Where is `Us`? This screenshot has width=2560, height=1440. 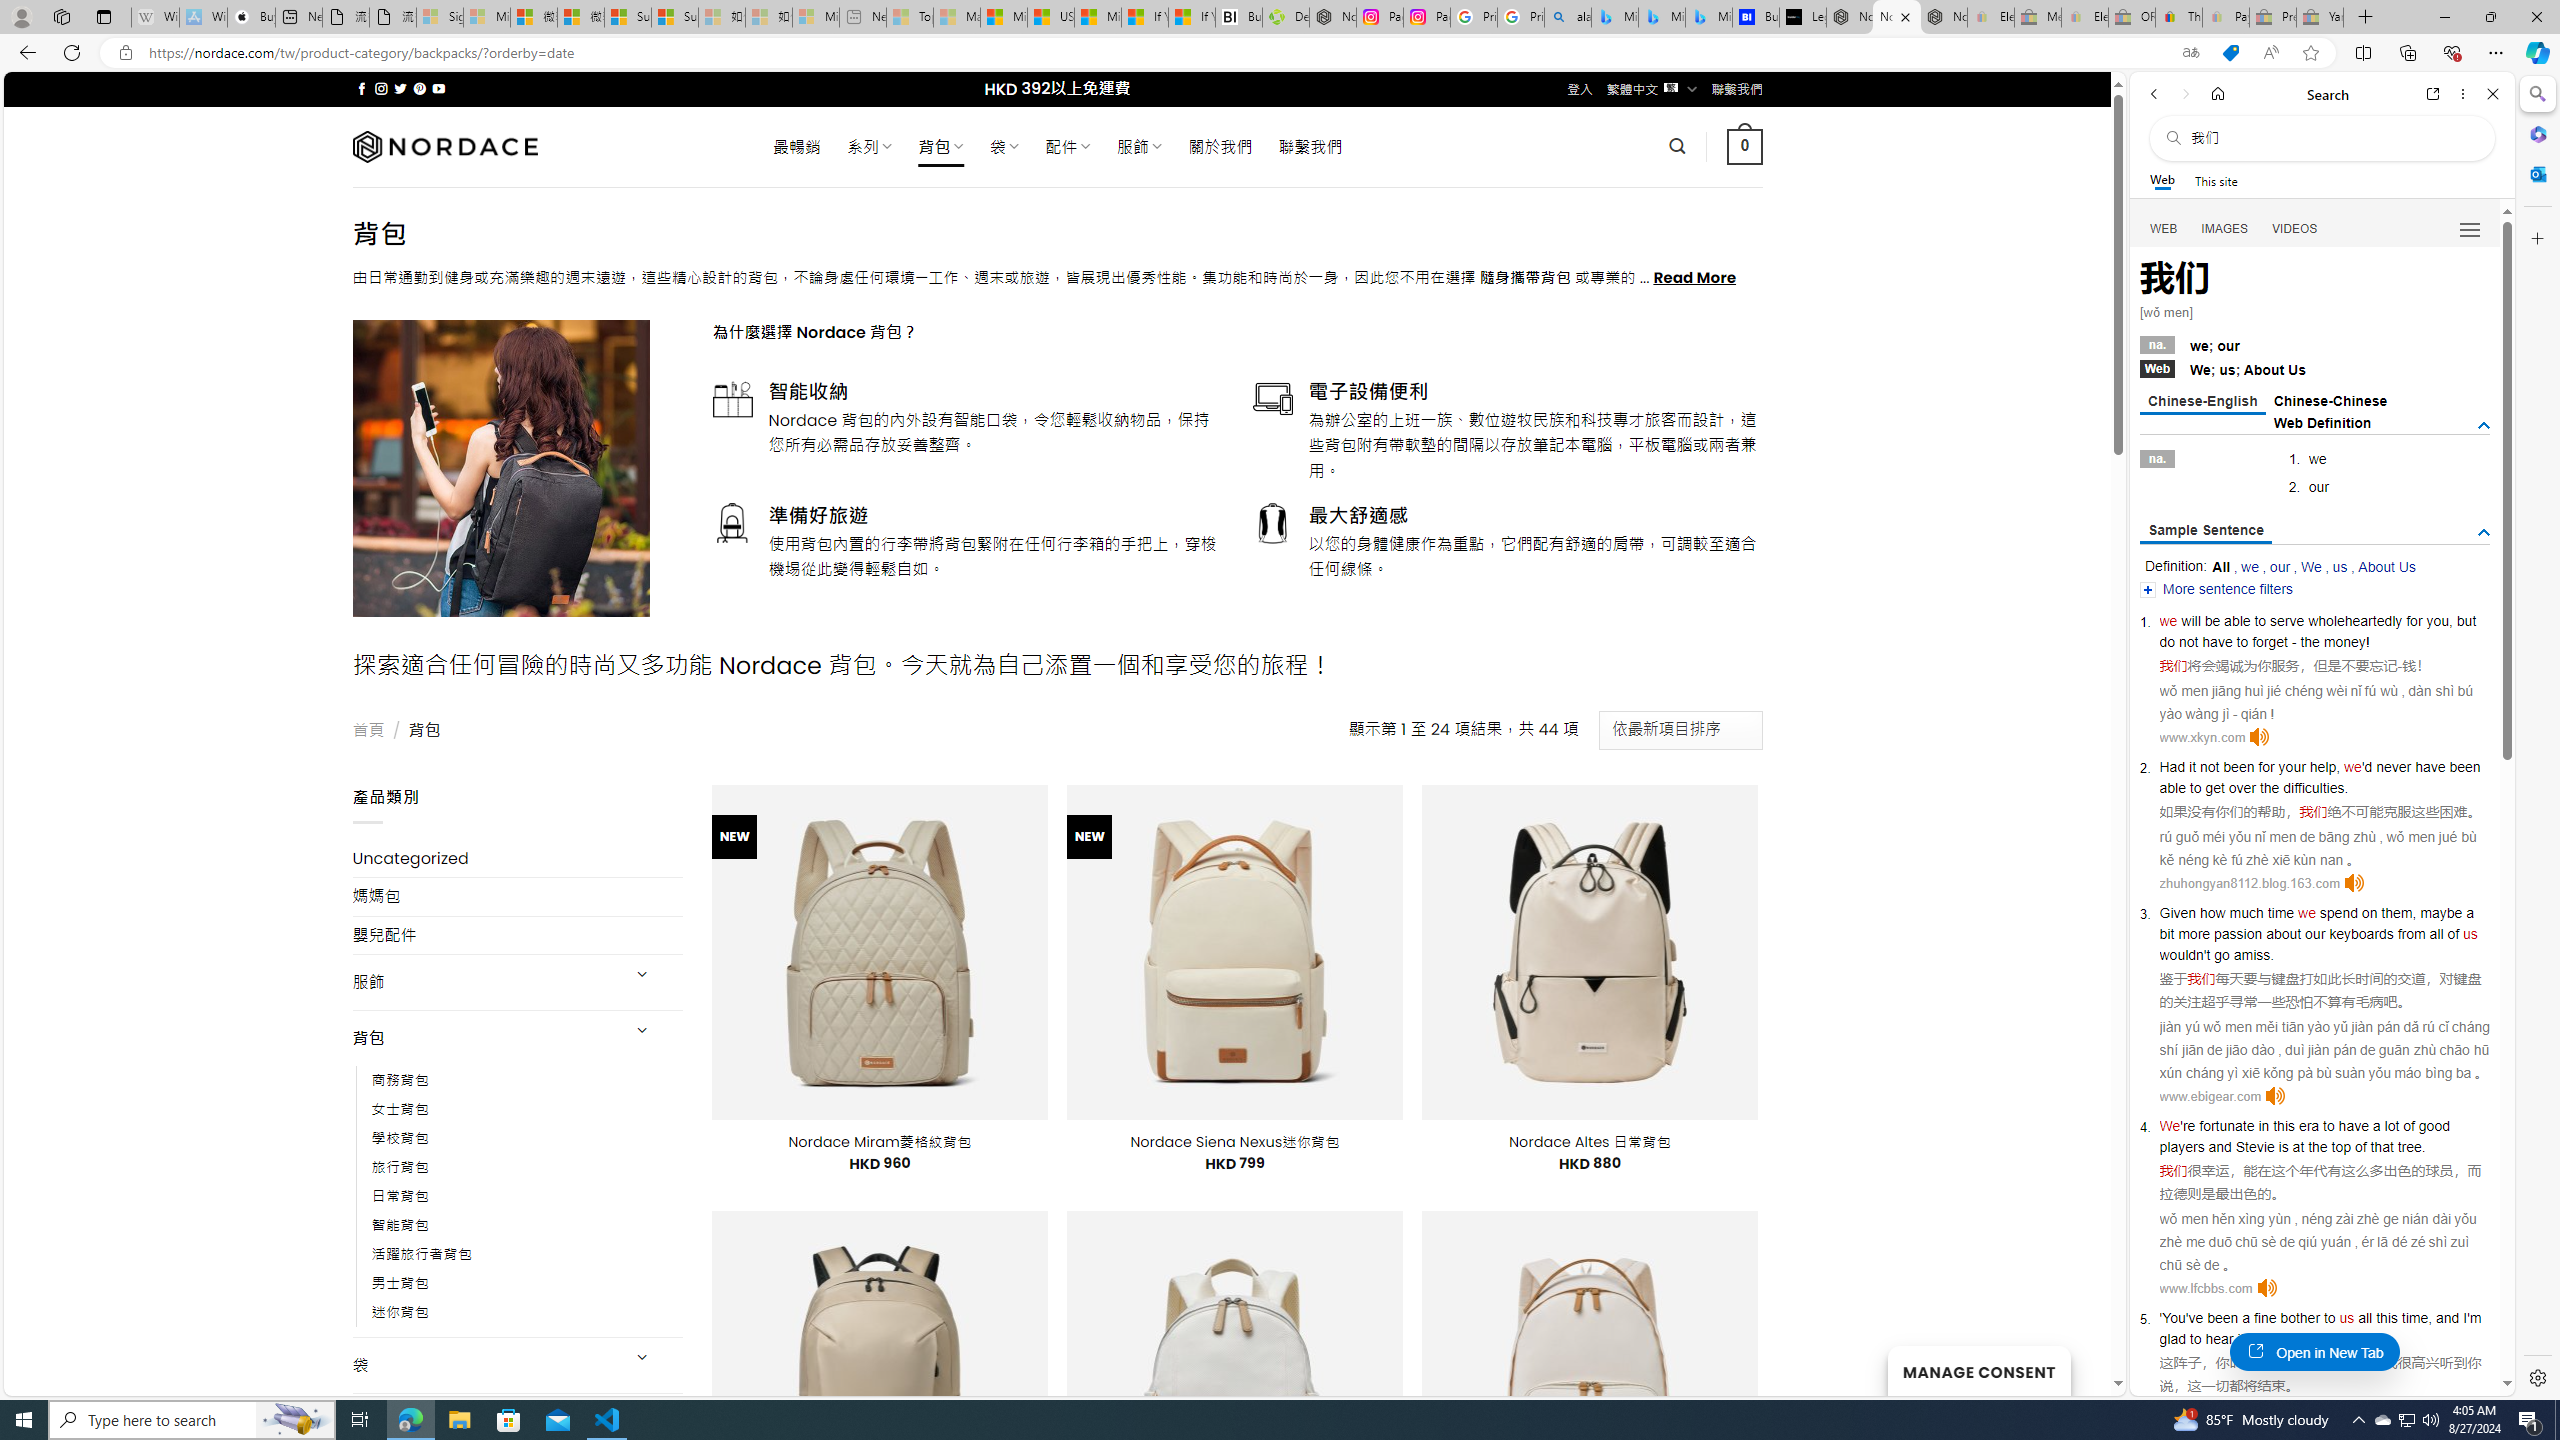 Us is located at coordinates (2297, 369).